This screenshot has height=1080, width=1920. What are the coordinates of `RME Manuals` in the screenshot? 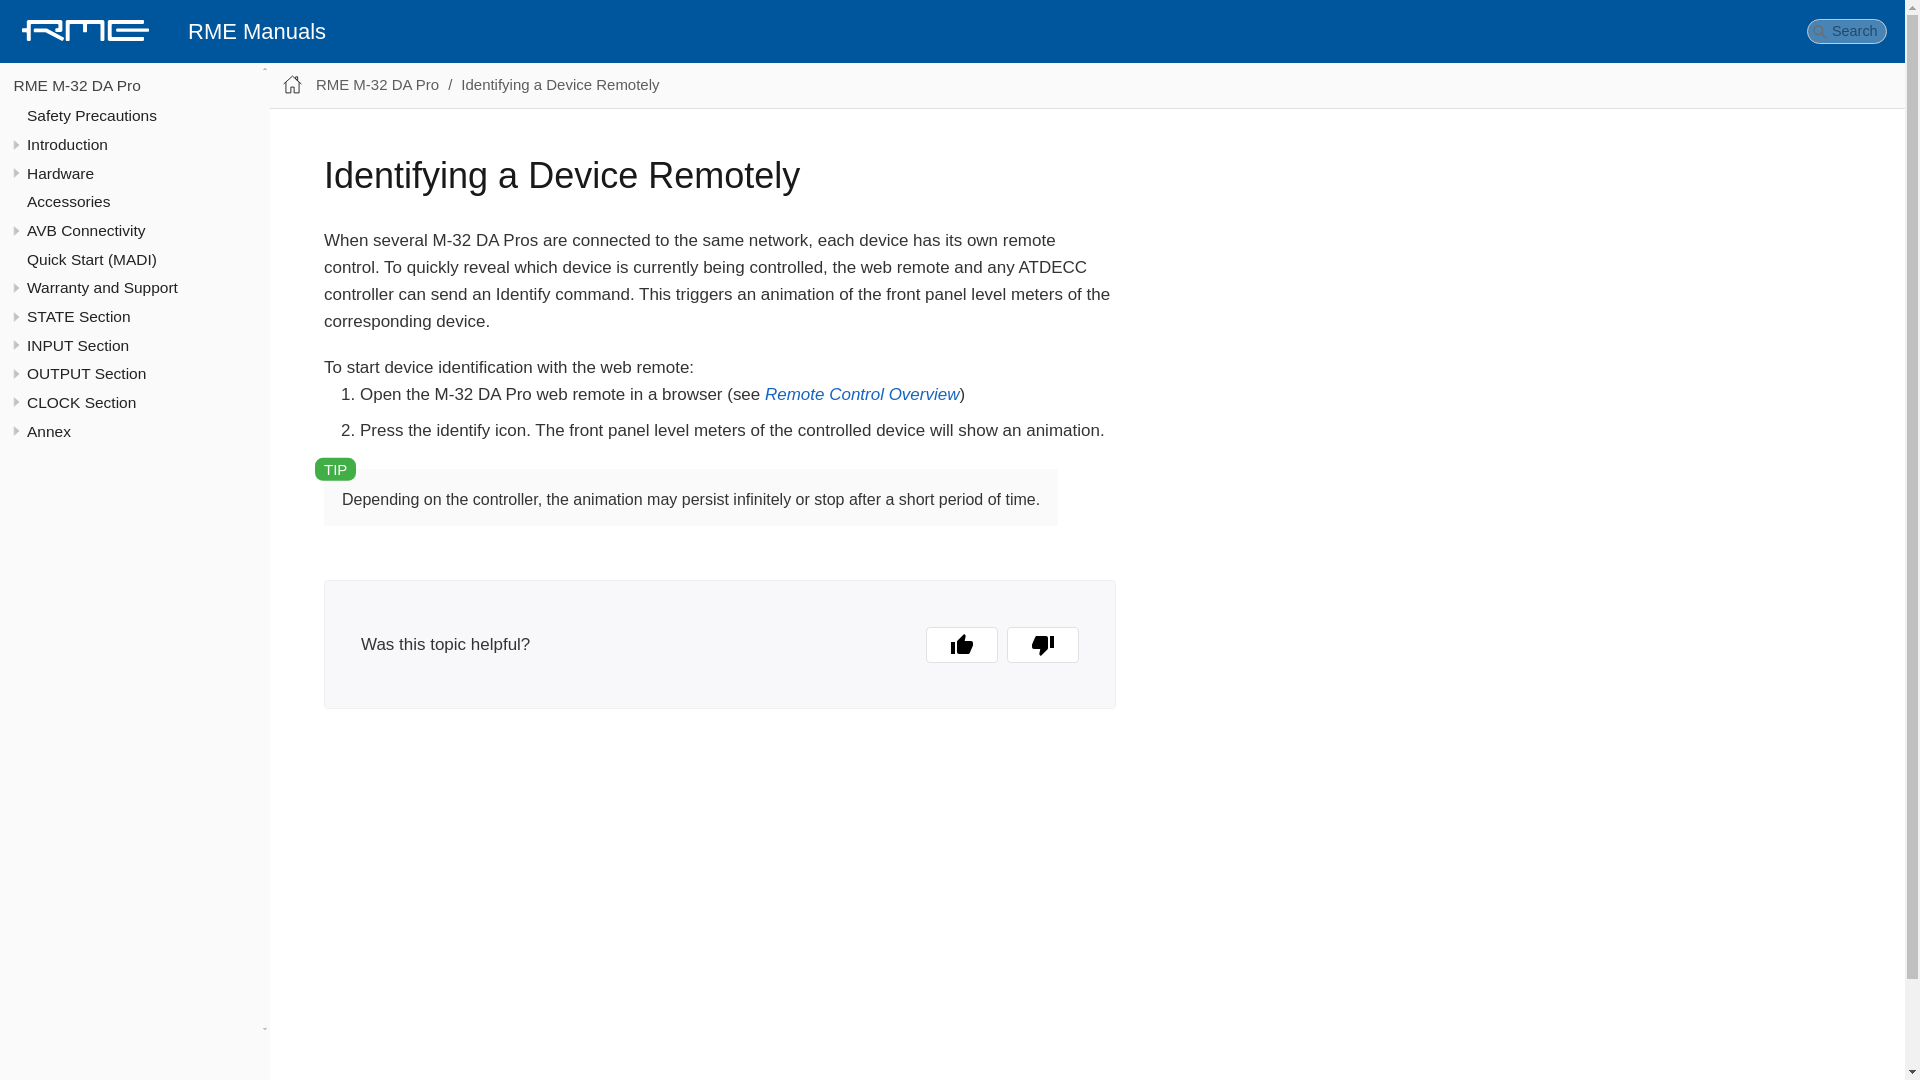 It's located at (256, 31).